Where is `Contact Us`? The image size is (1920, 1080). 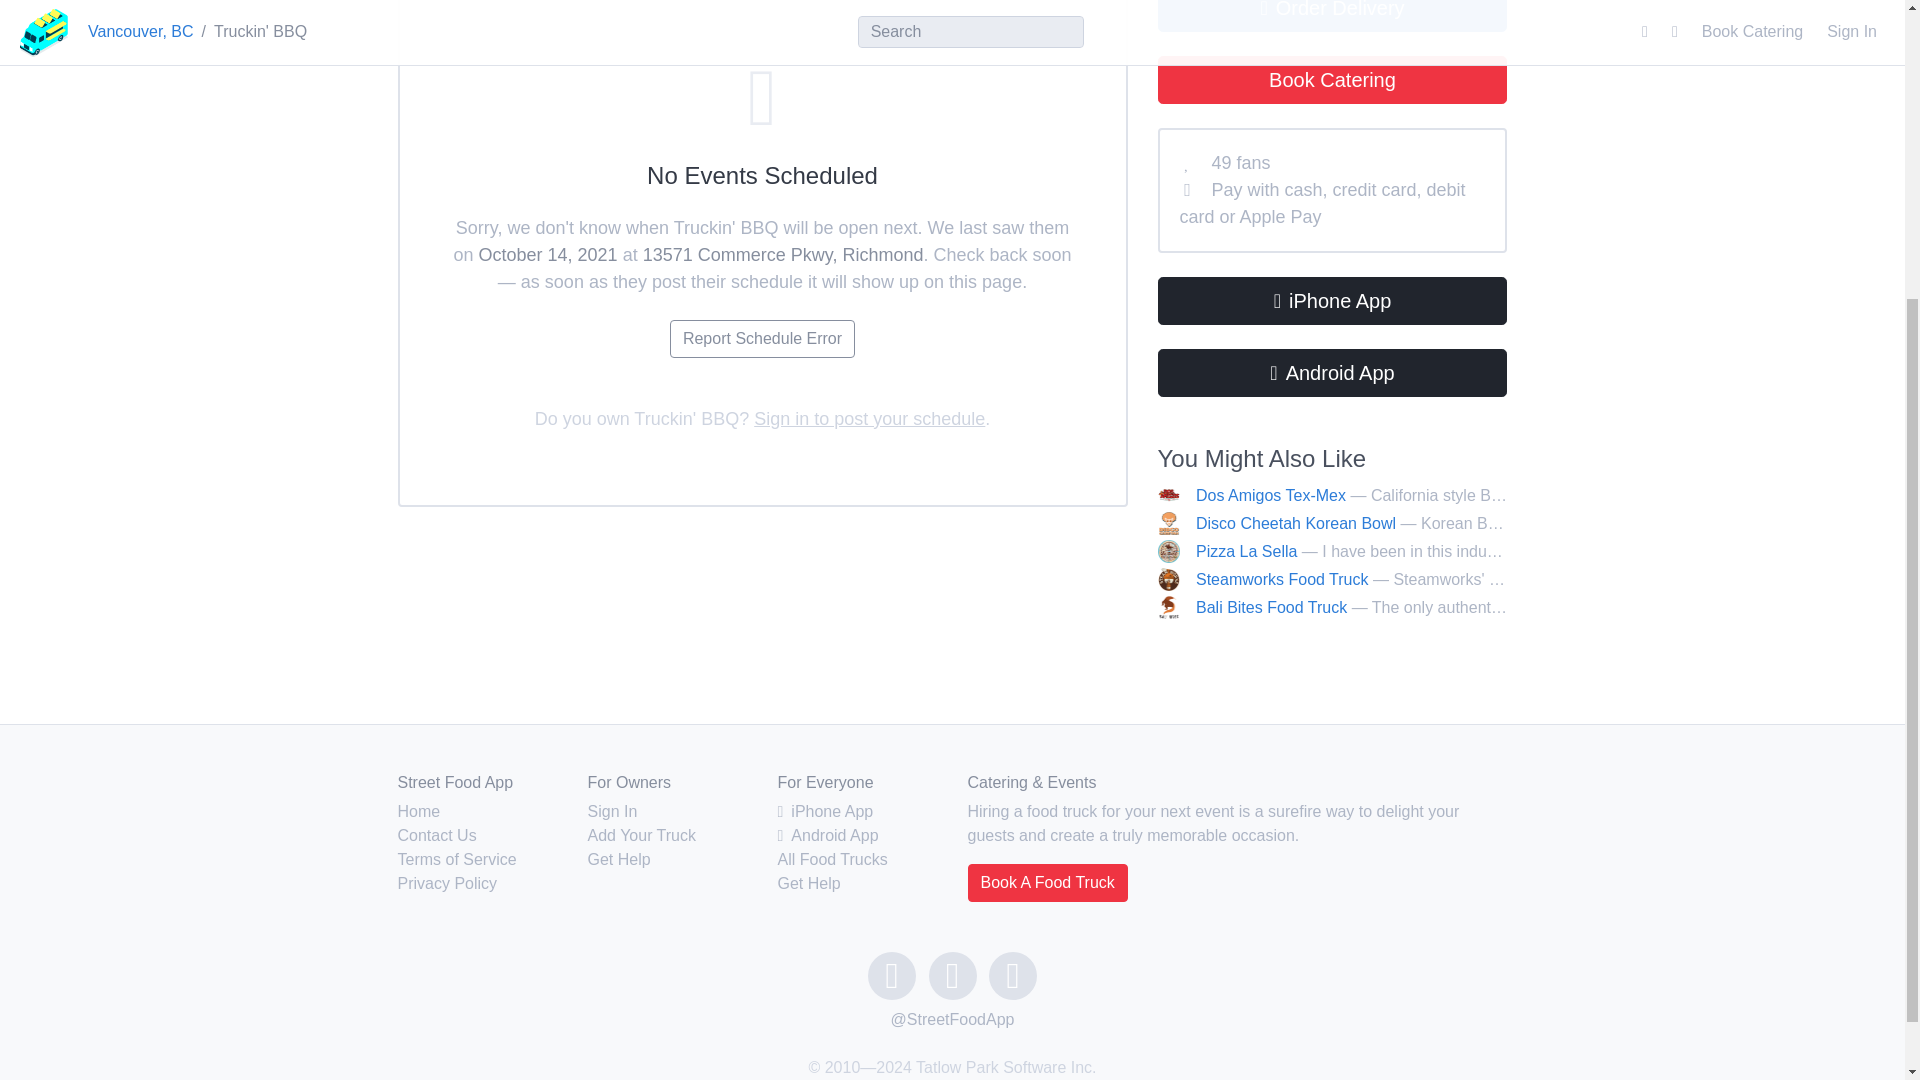 Contact Us is located at coordinates (436, 835).